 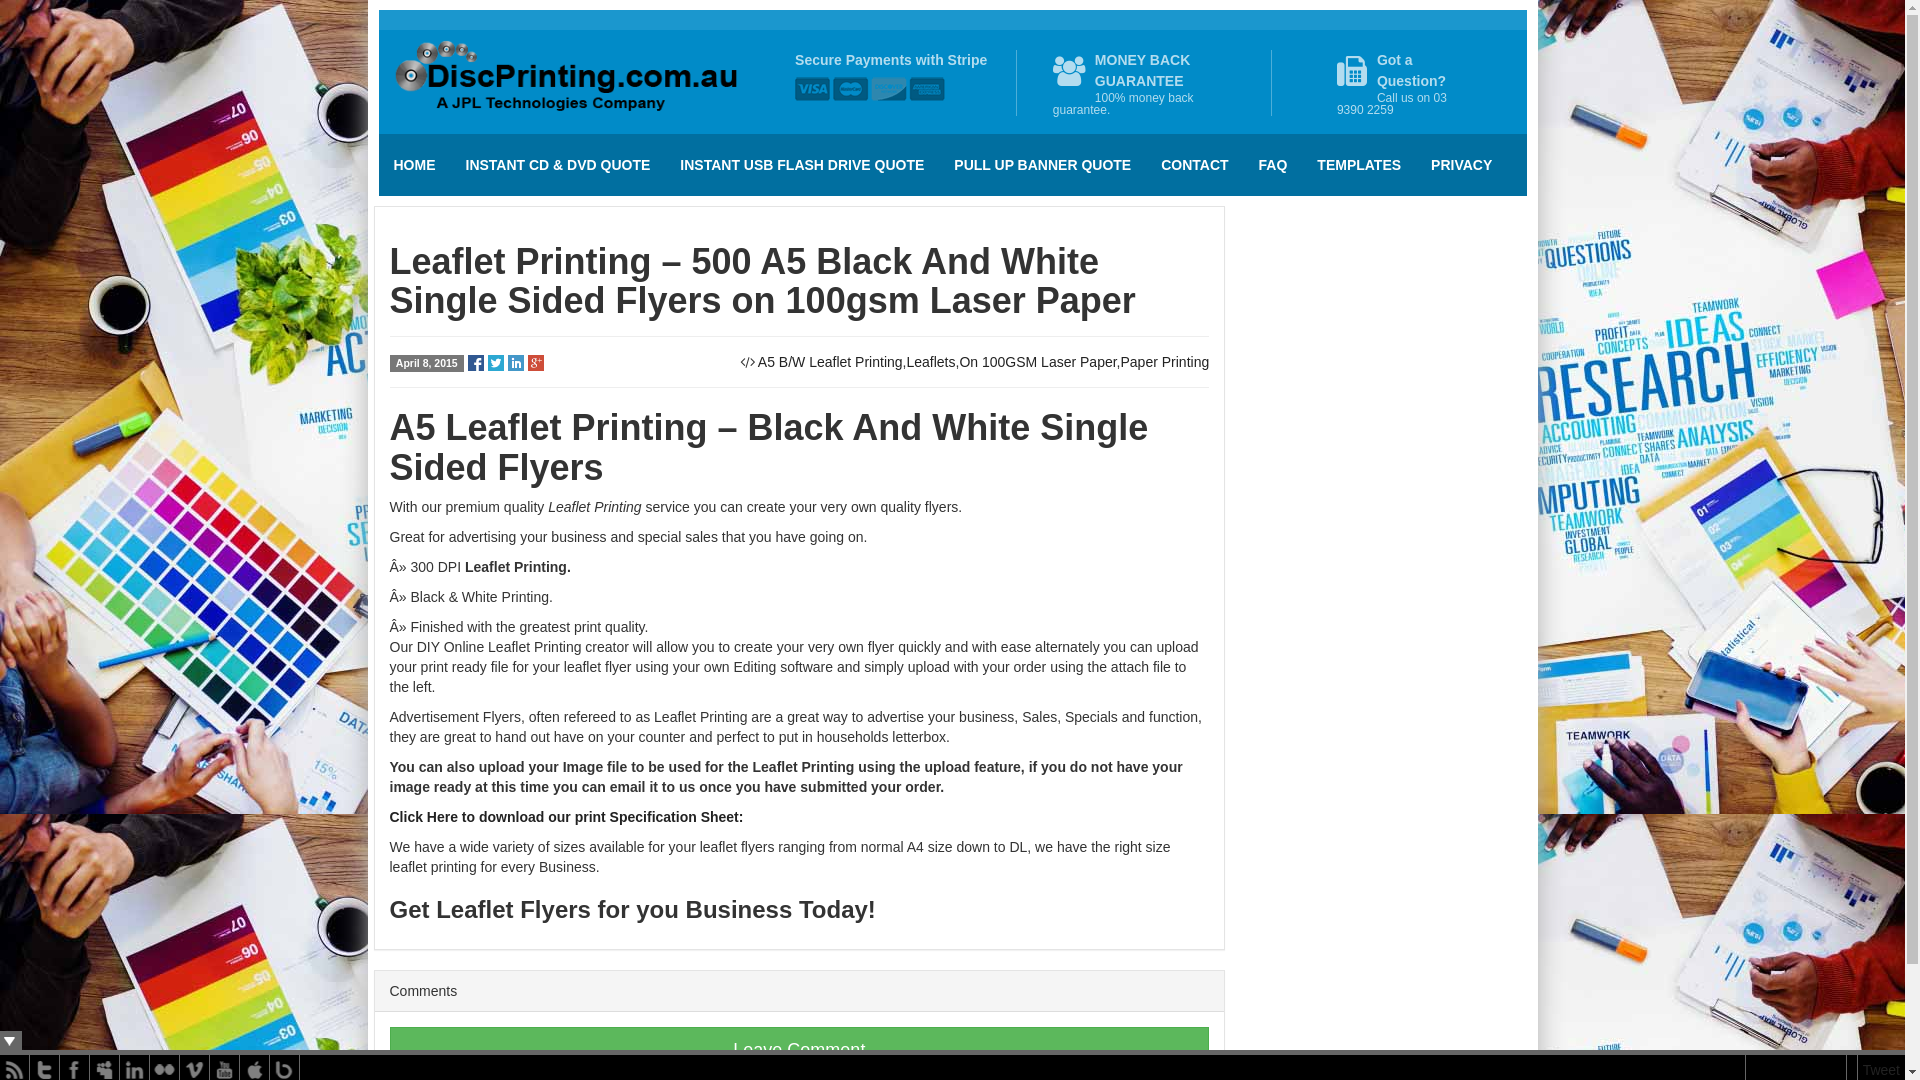 I want to click on PRIVACY, so click(x=1462, y=165).